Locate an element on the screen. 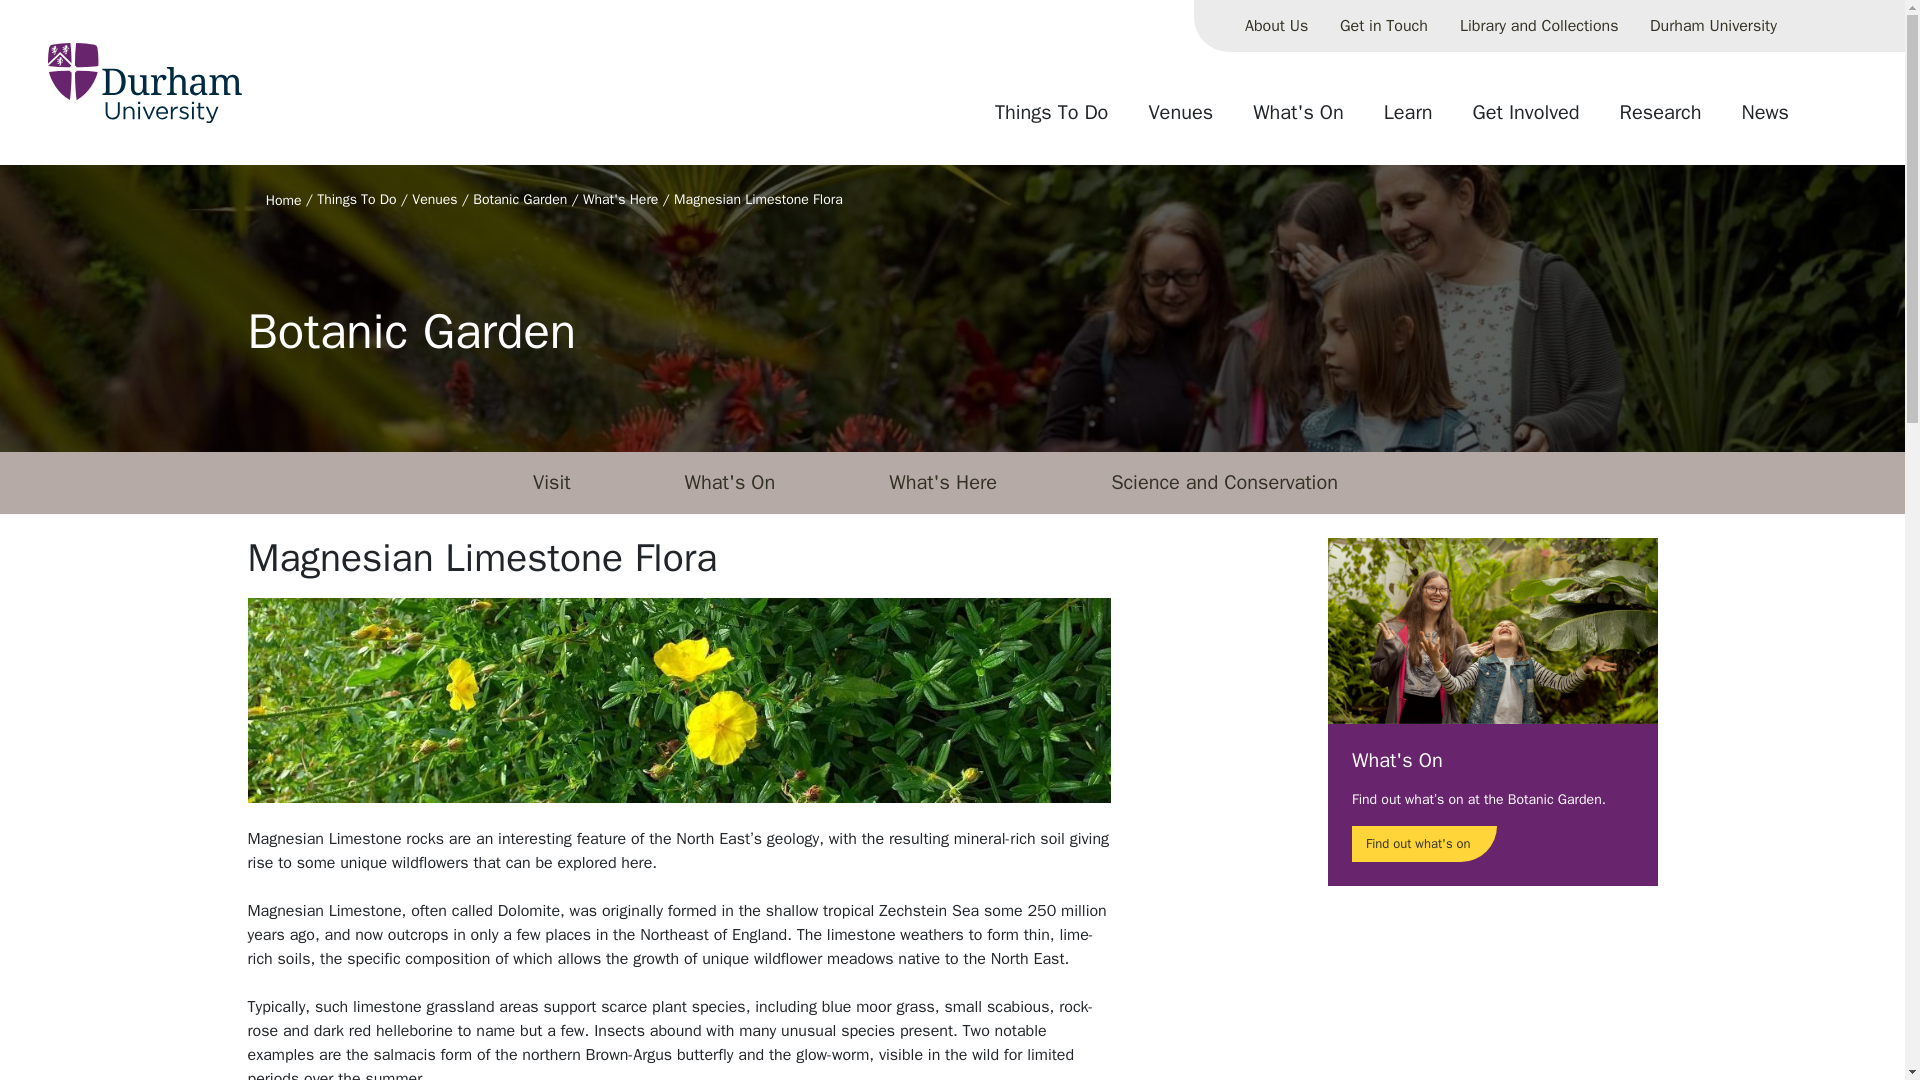 This screenshot has width=1920, height=1080. News is located at coordinates (1764, 120).